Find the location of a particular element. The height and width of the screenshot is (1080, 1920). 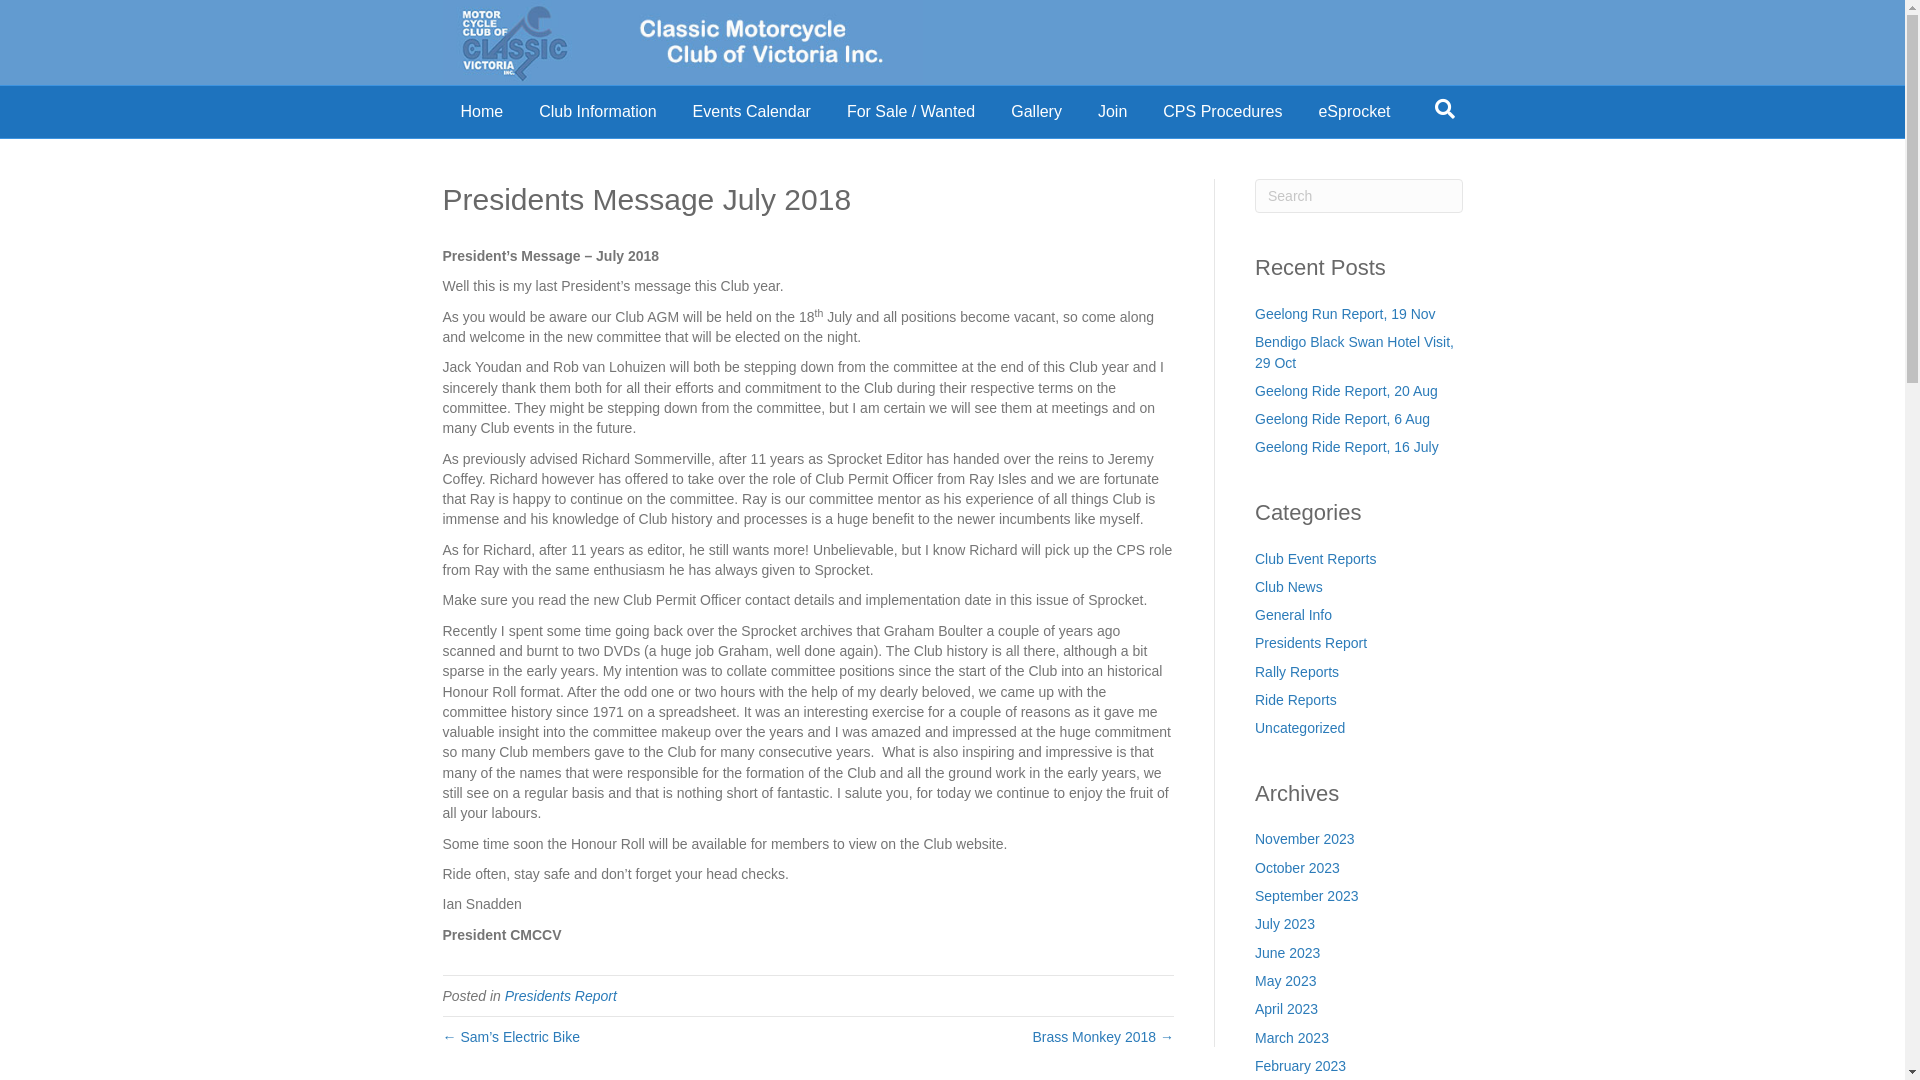

Join is located at coordinates (1112, 112).